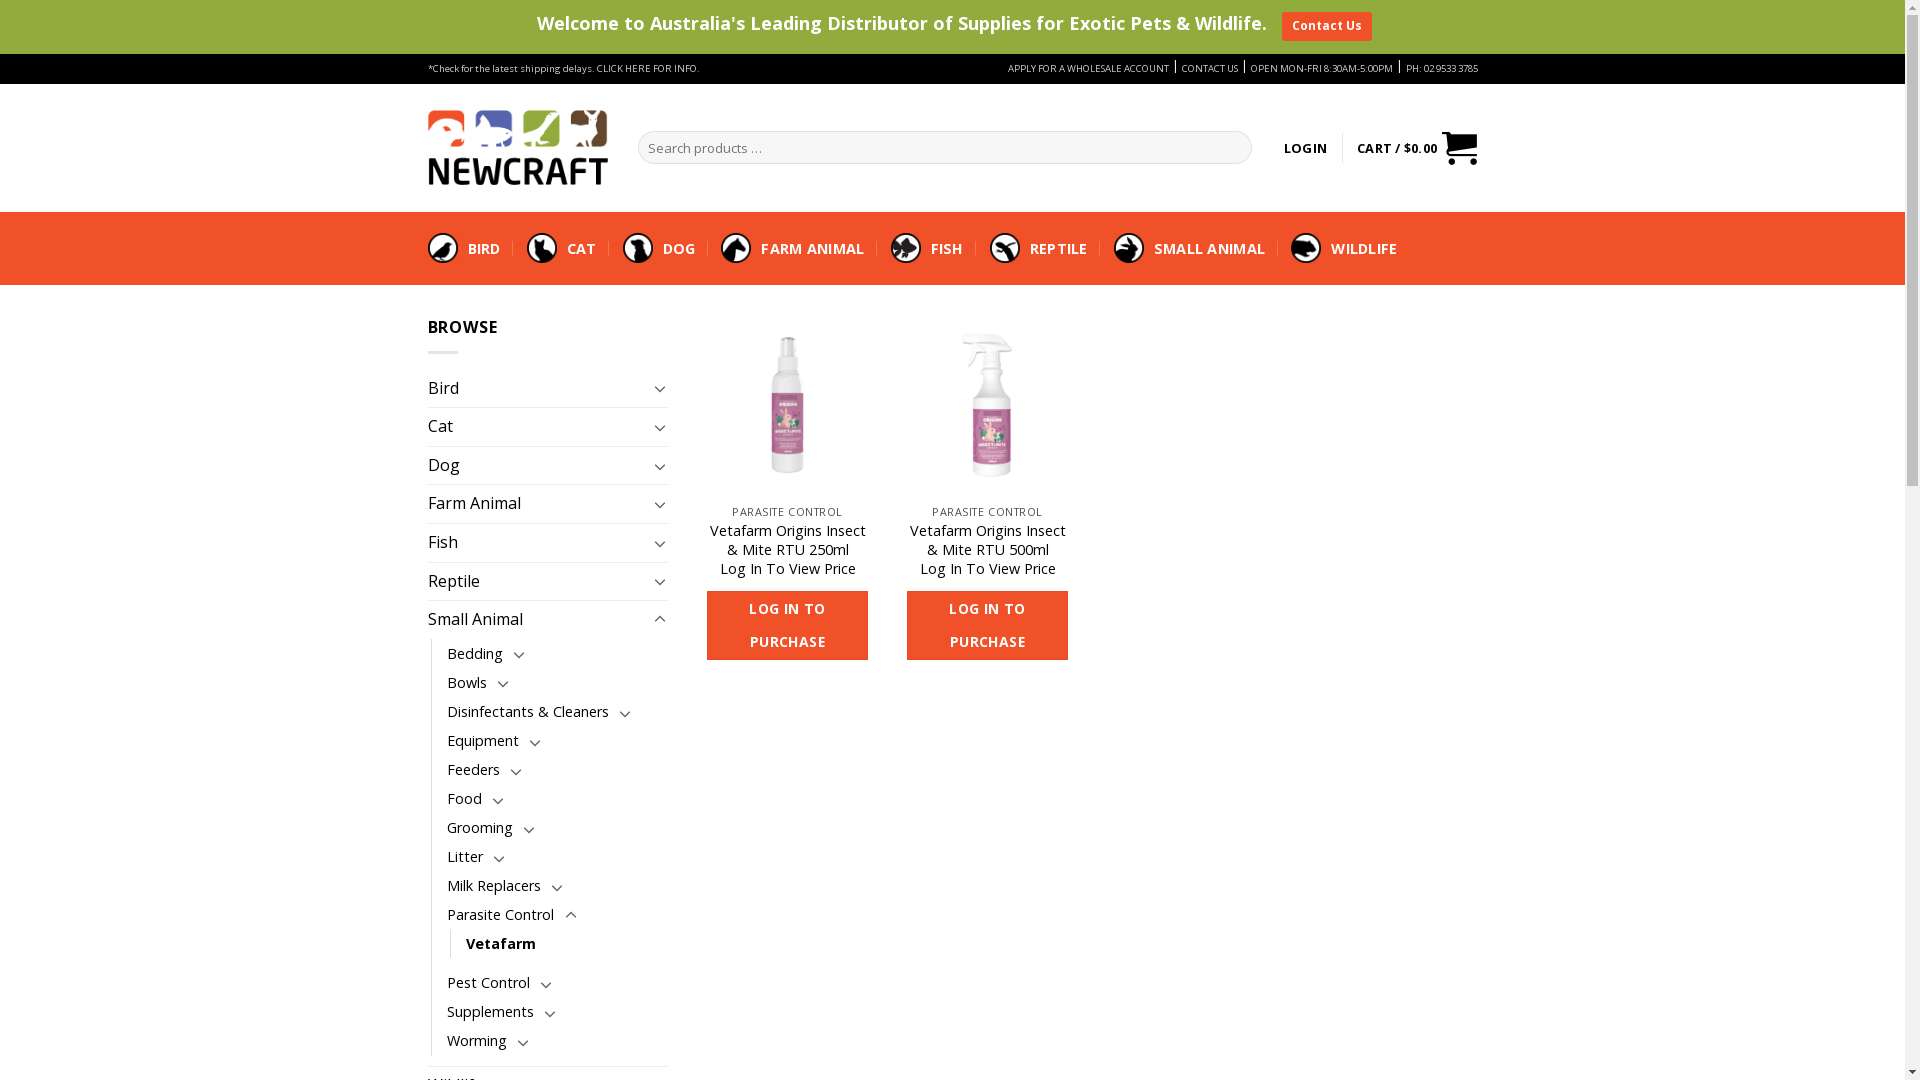 The height and width of the screenshot is (1080, 1920). Describe the element at coordinates (987, 626) in the screenshot. I see `LOG IN TO PURCHASE` at that location.